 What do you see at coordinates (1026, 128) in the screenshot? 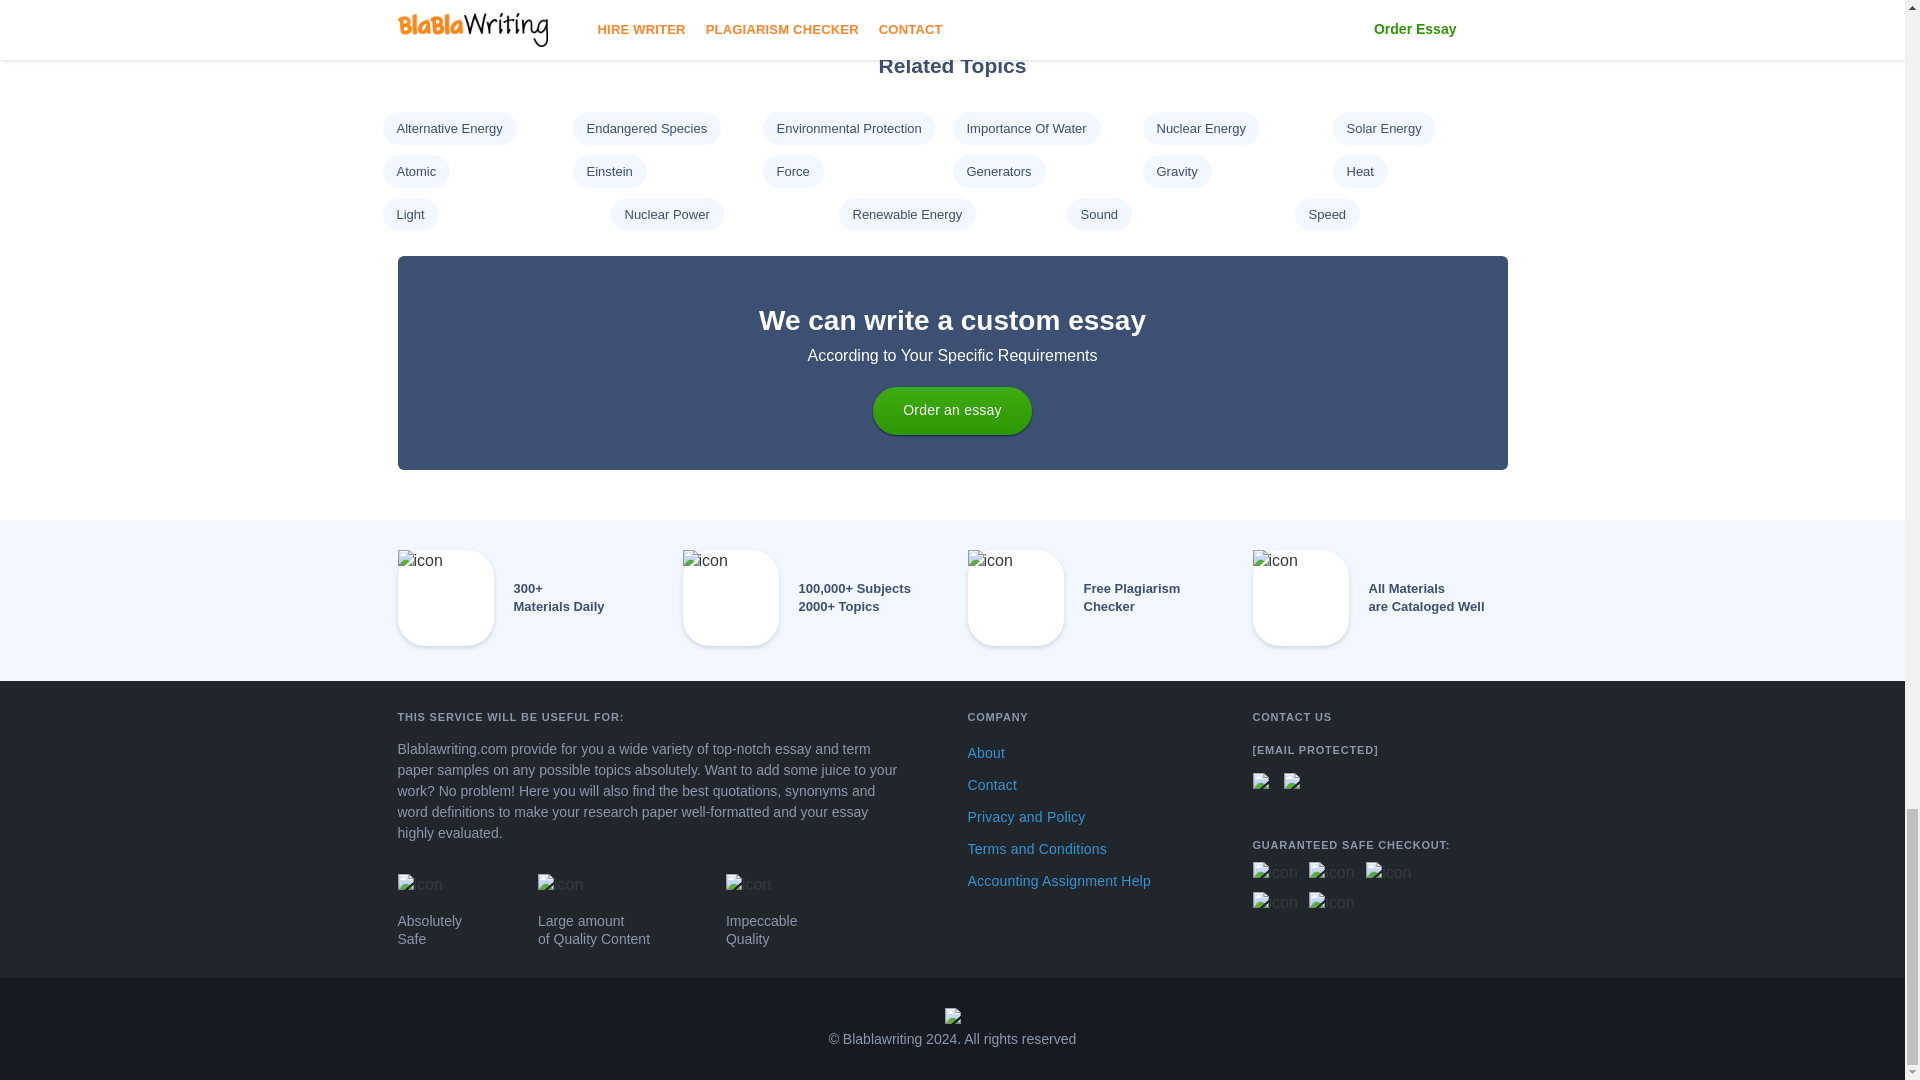
I see `Importance Of Water` at bounding box center [1026, 128].